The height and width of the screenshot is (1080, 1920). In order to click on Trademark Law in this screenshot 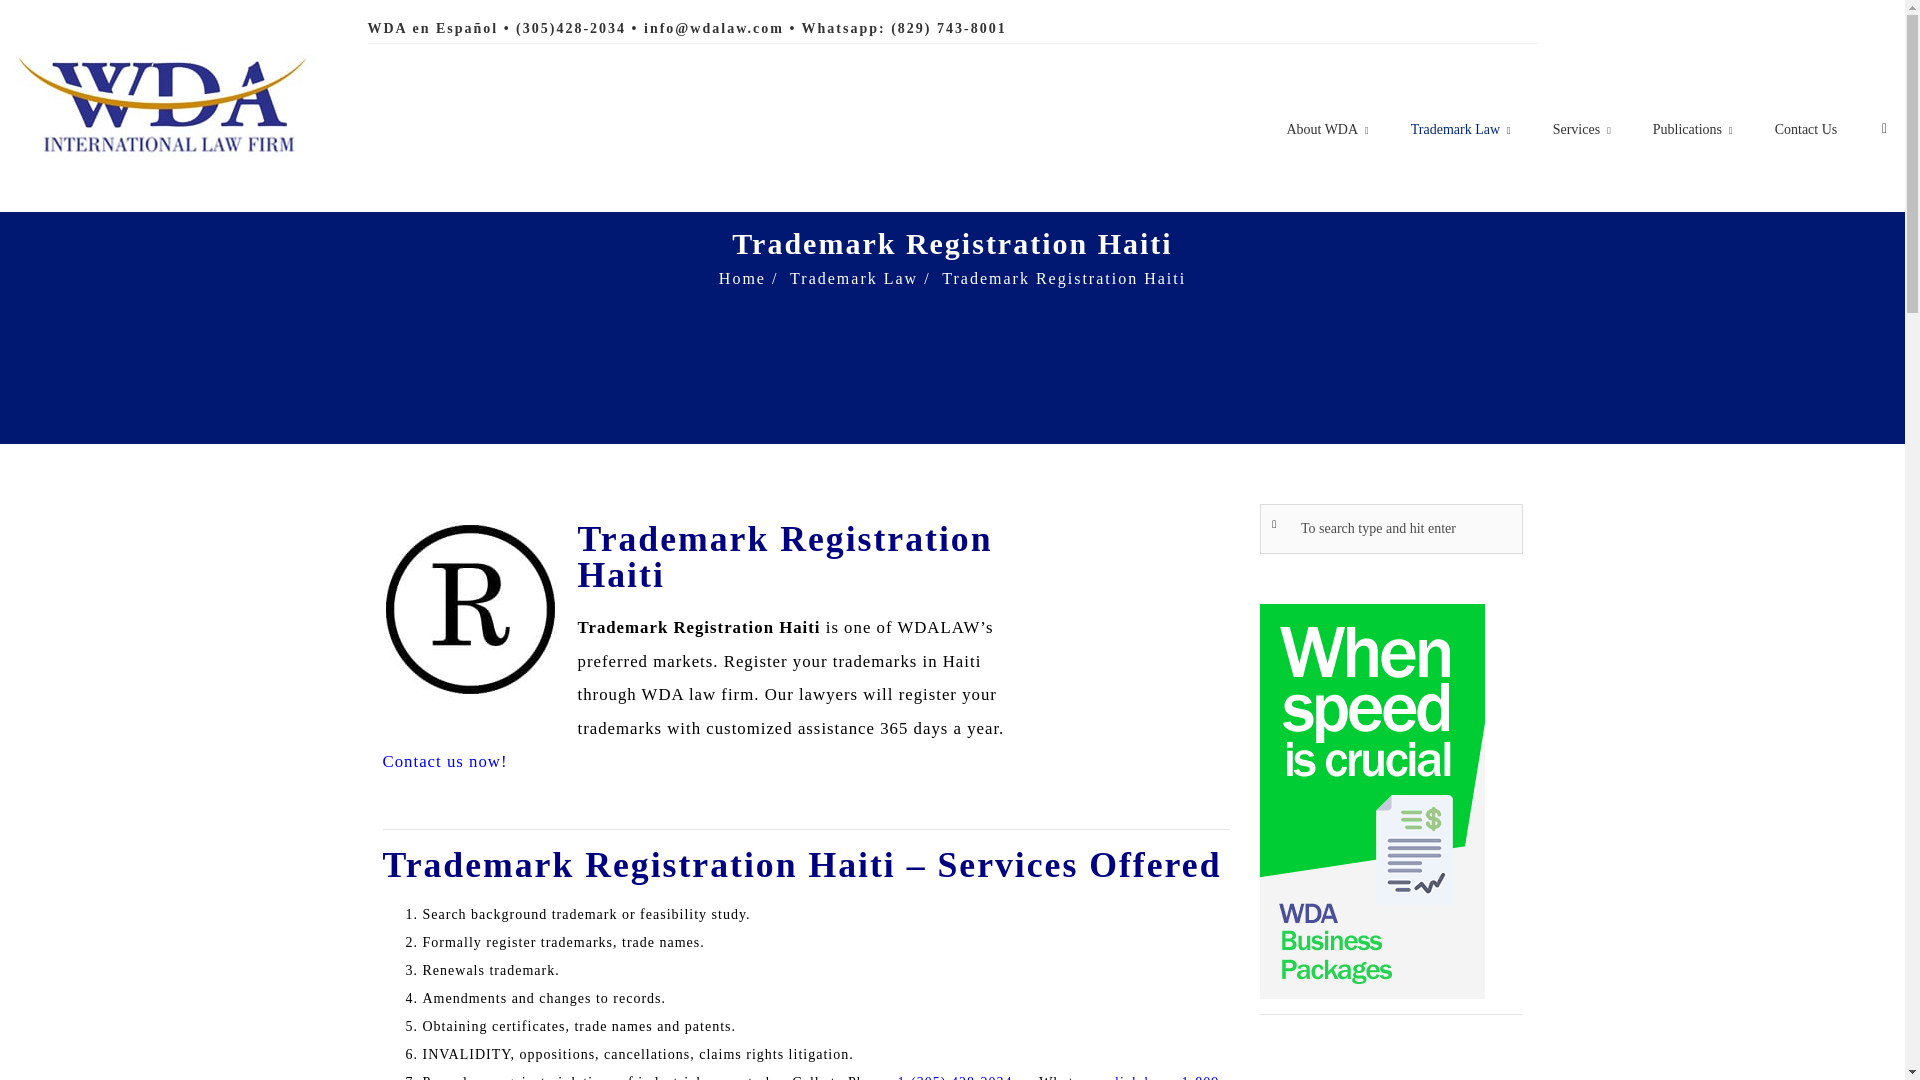, I will do `click(853, 278)`.